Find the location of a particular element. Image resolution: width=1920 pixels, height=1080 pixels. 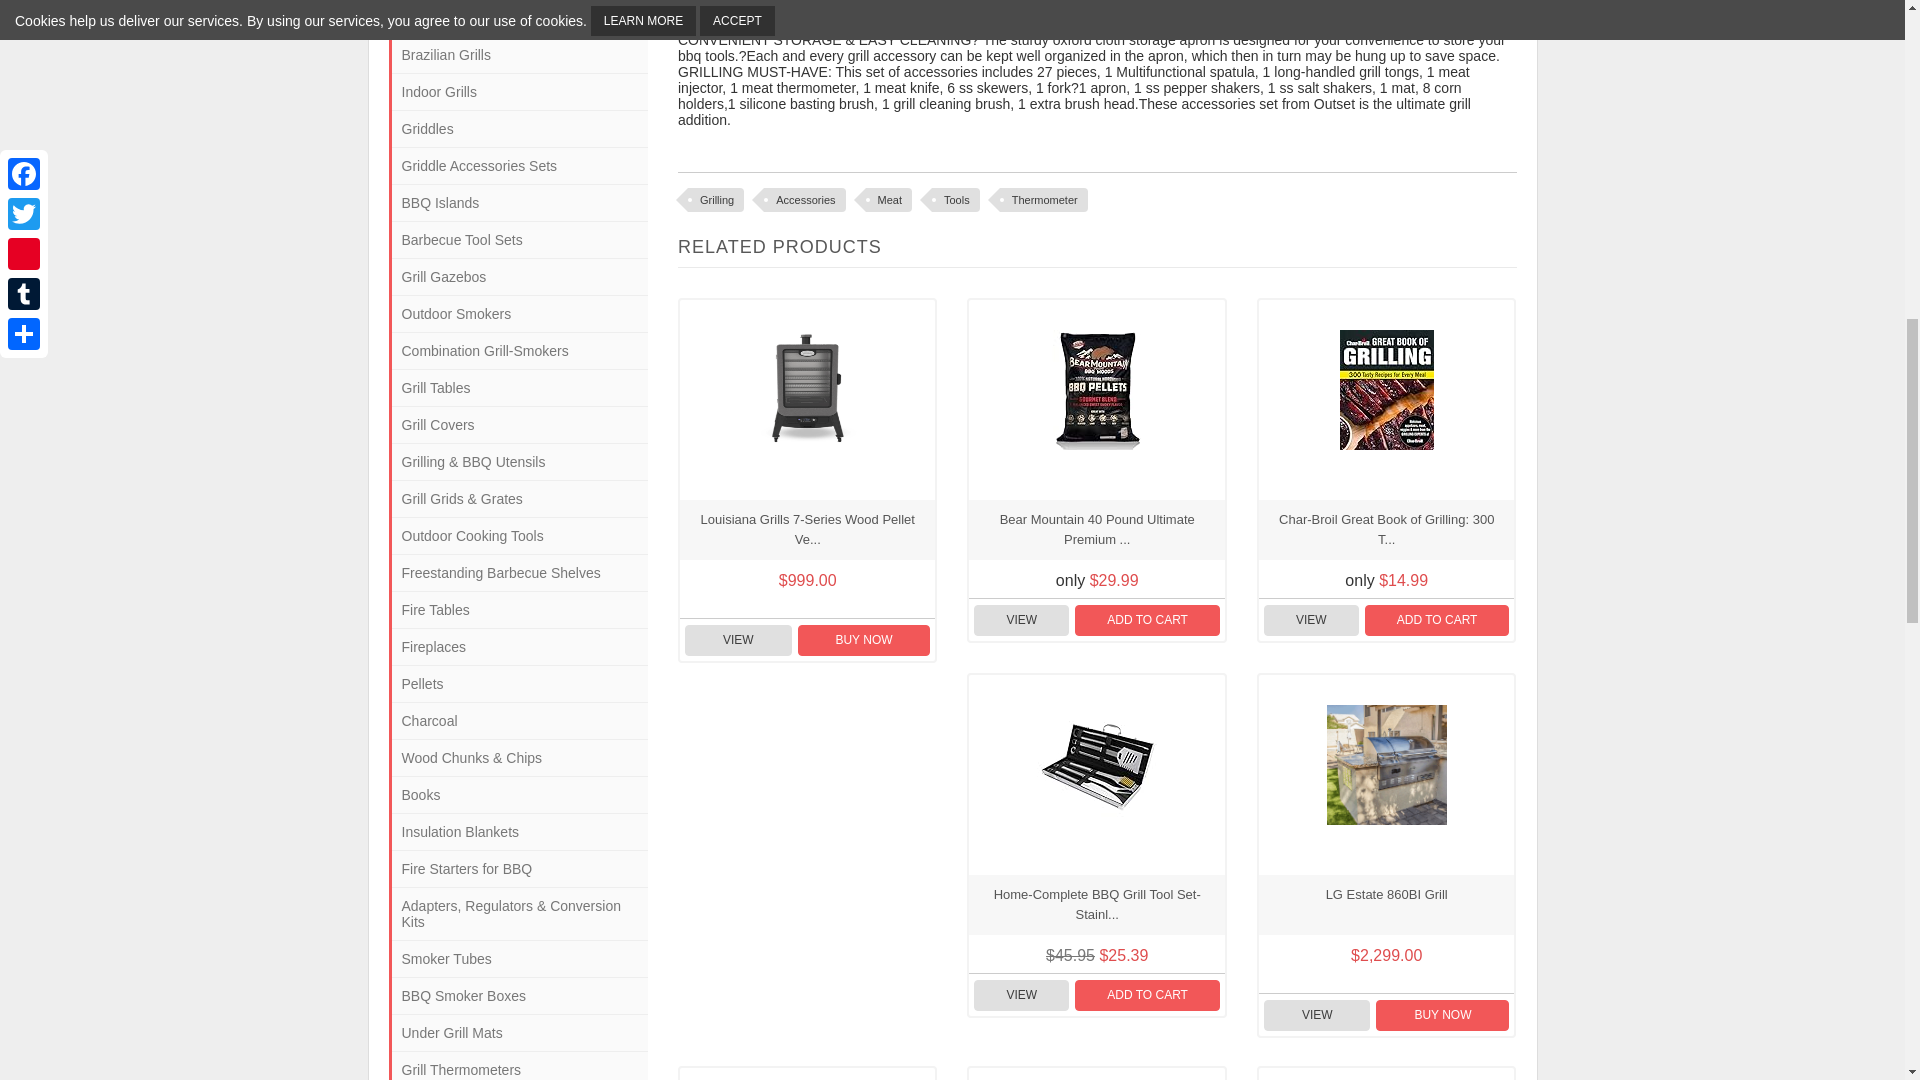

ADD TO CART is located at coordinates (1147, 620).